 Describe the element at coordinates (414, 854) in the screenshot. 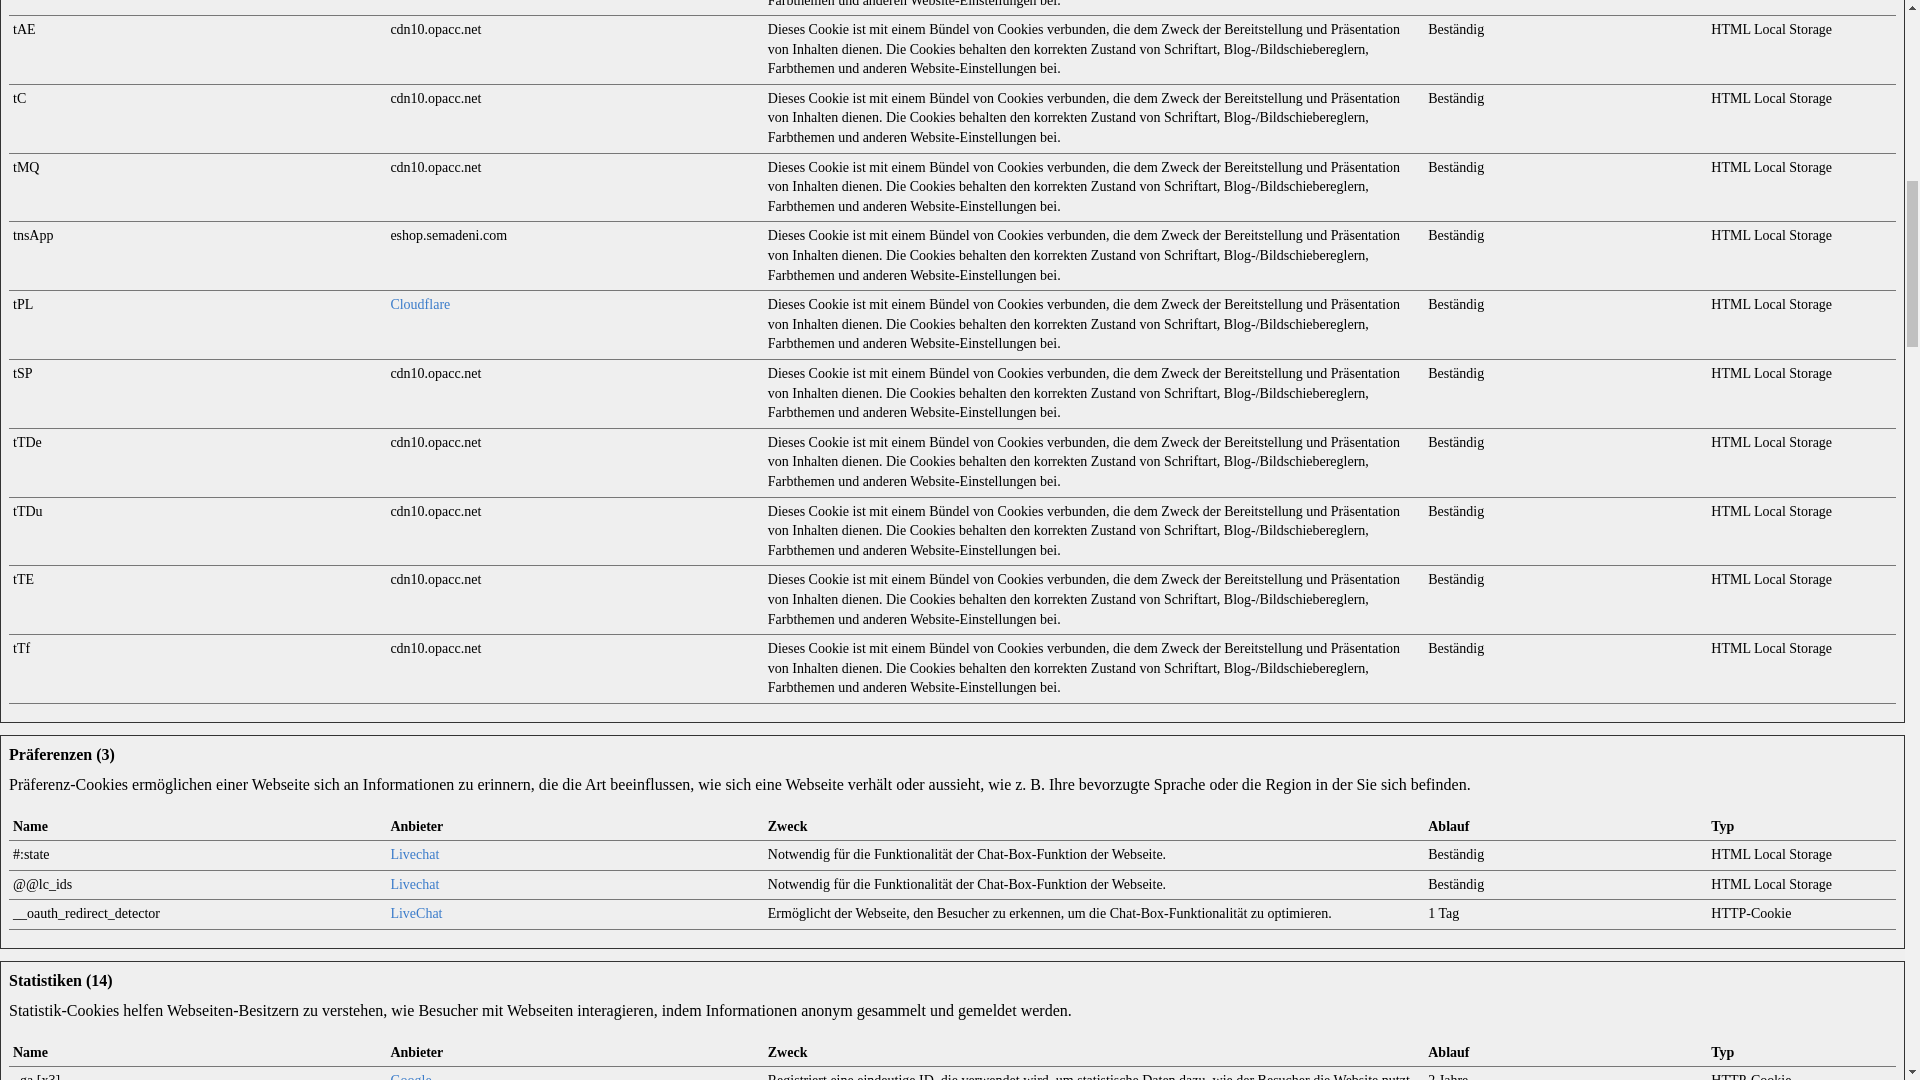

I see `die Datenschutzrichtlinie von Livechat` at that location.